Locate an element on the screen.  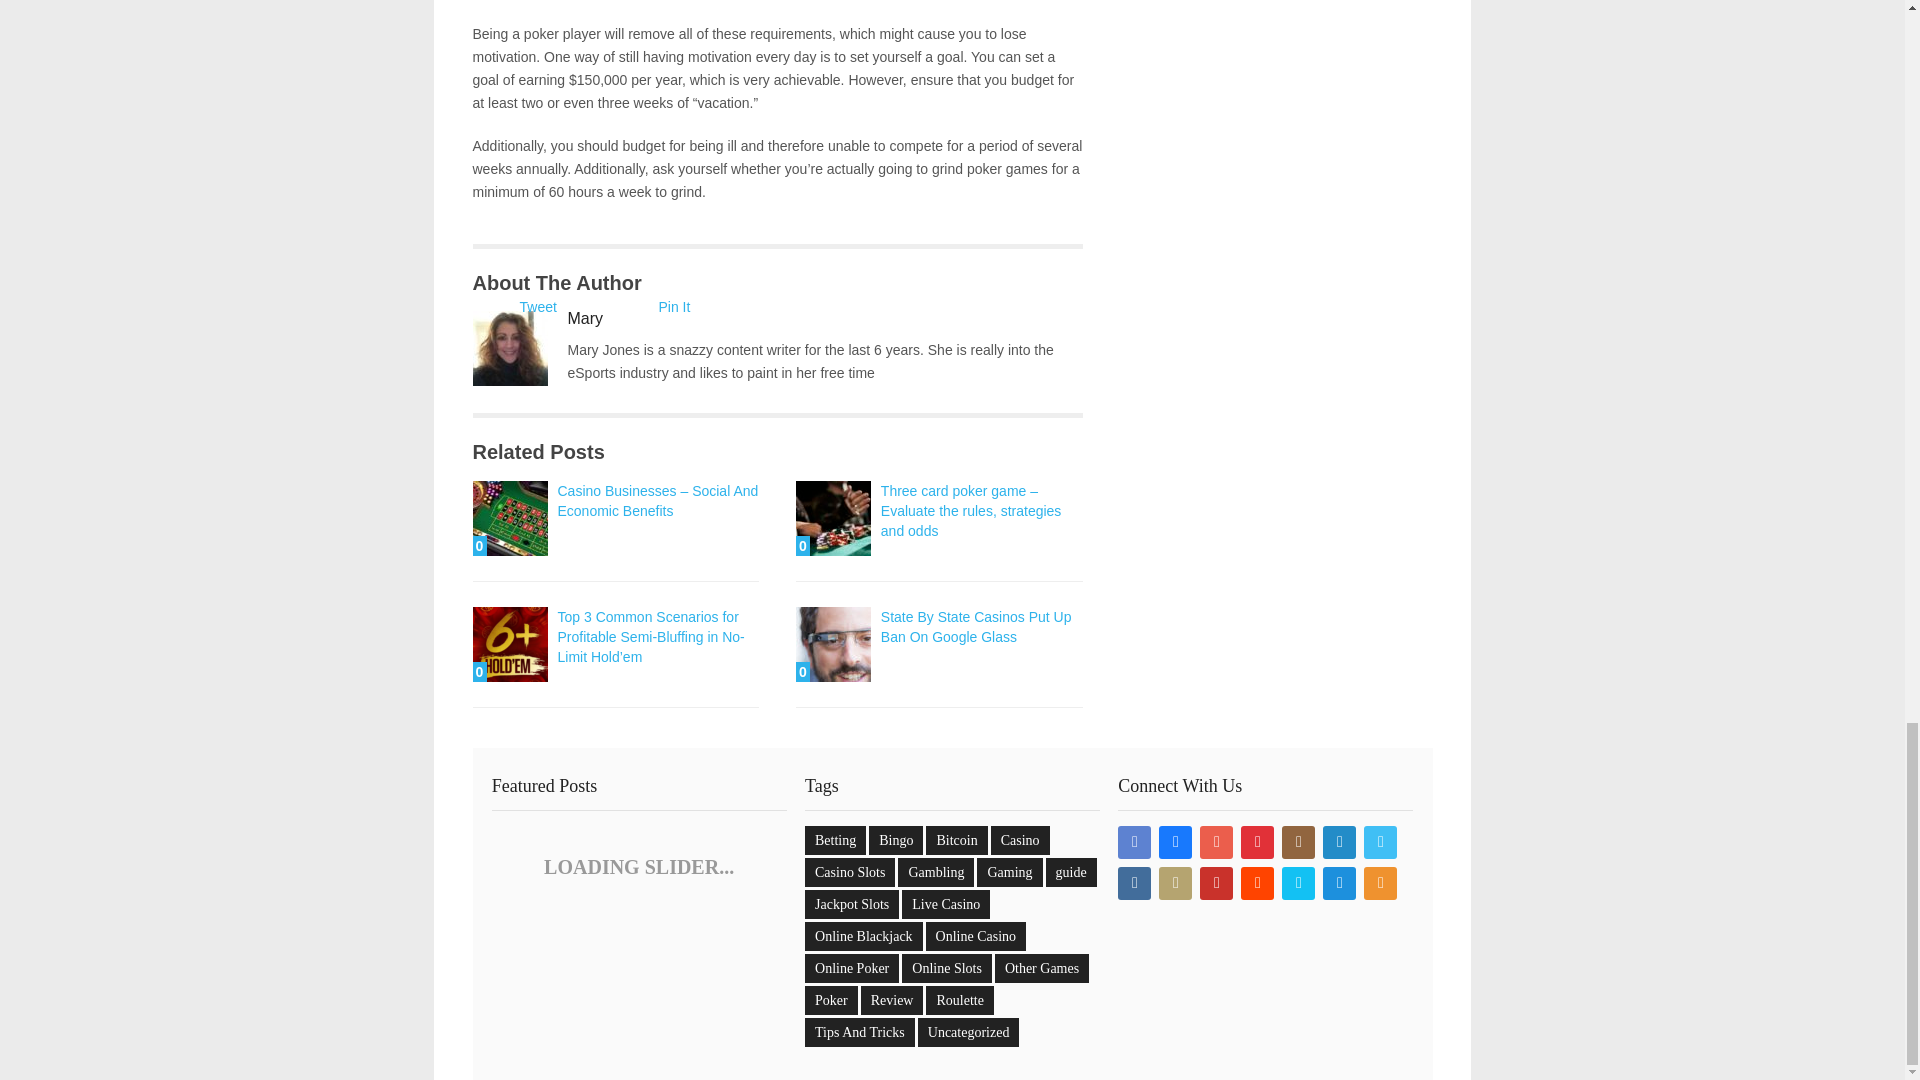
0 is located at coordinates (510, 518).